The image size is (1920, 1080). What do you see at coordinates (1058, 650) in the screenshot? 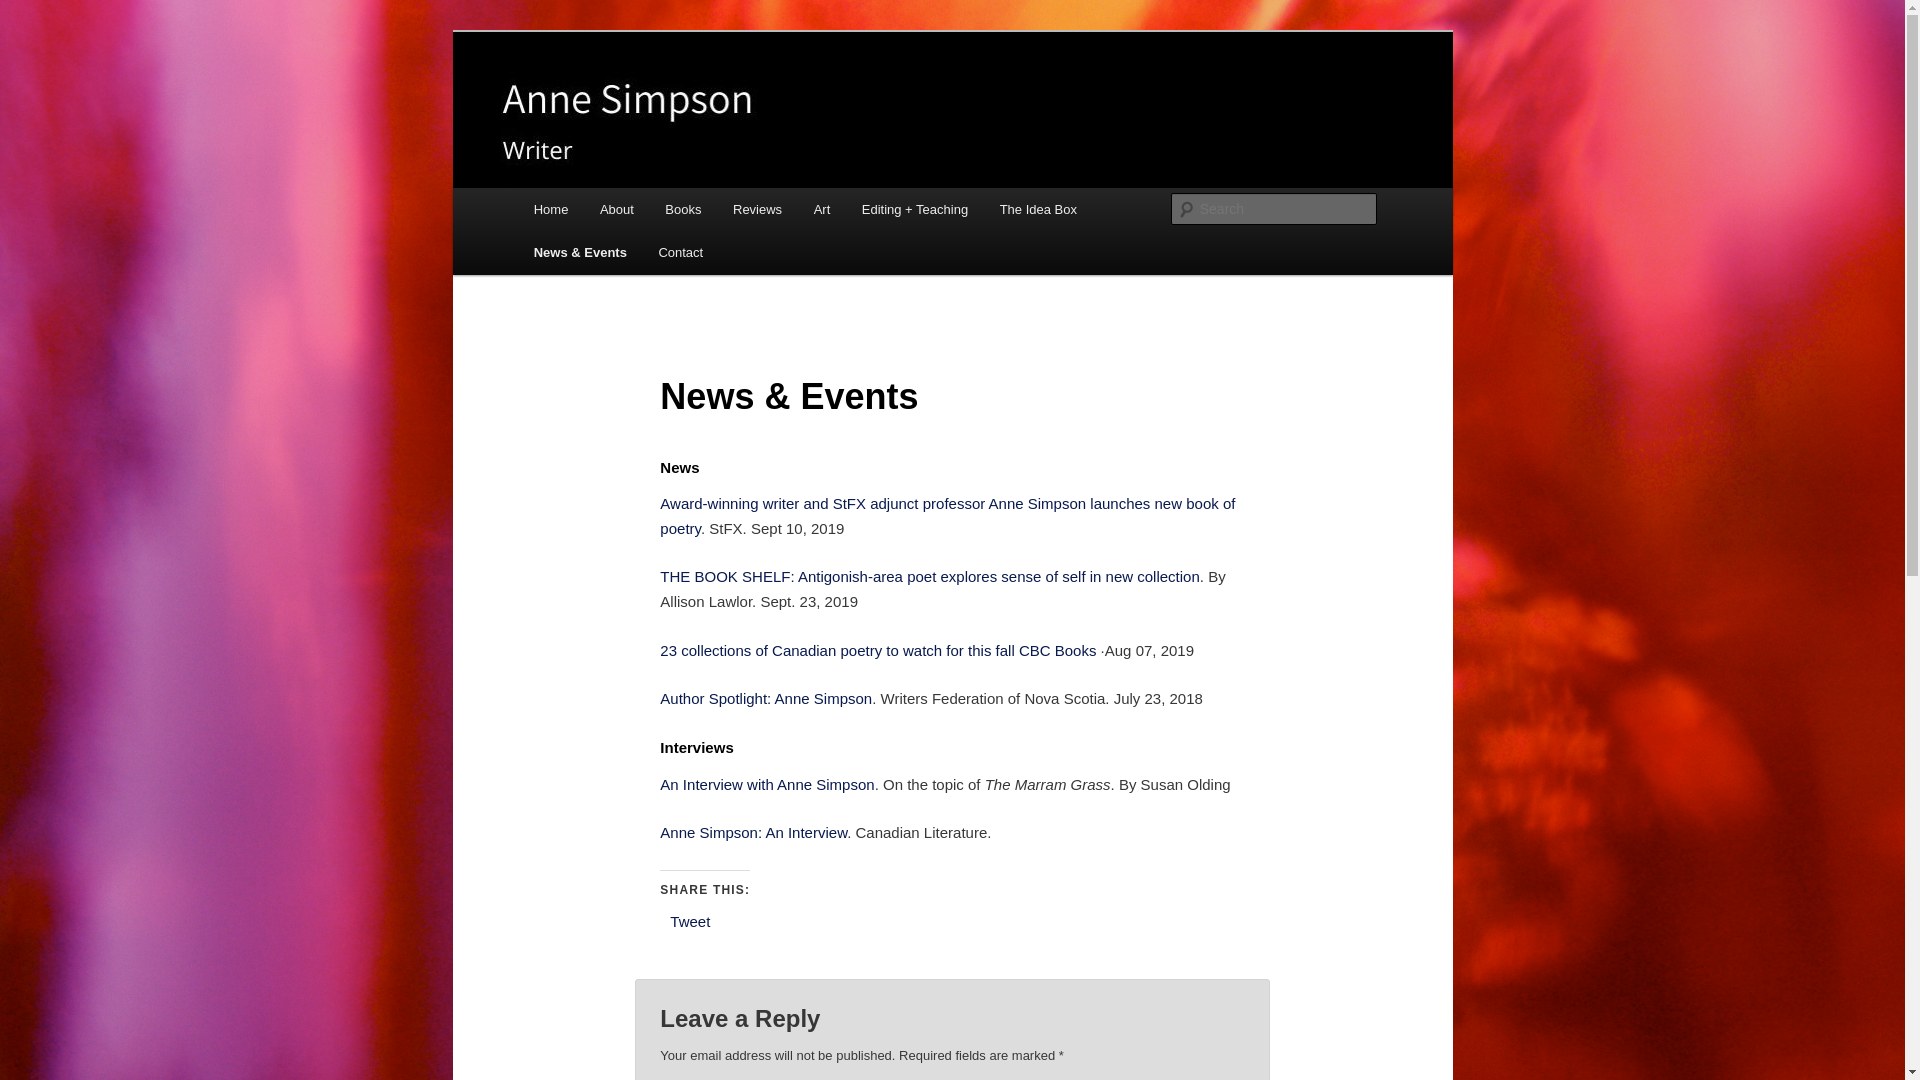
I see `CBC Books` at bounding box center [1058, 650].